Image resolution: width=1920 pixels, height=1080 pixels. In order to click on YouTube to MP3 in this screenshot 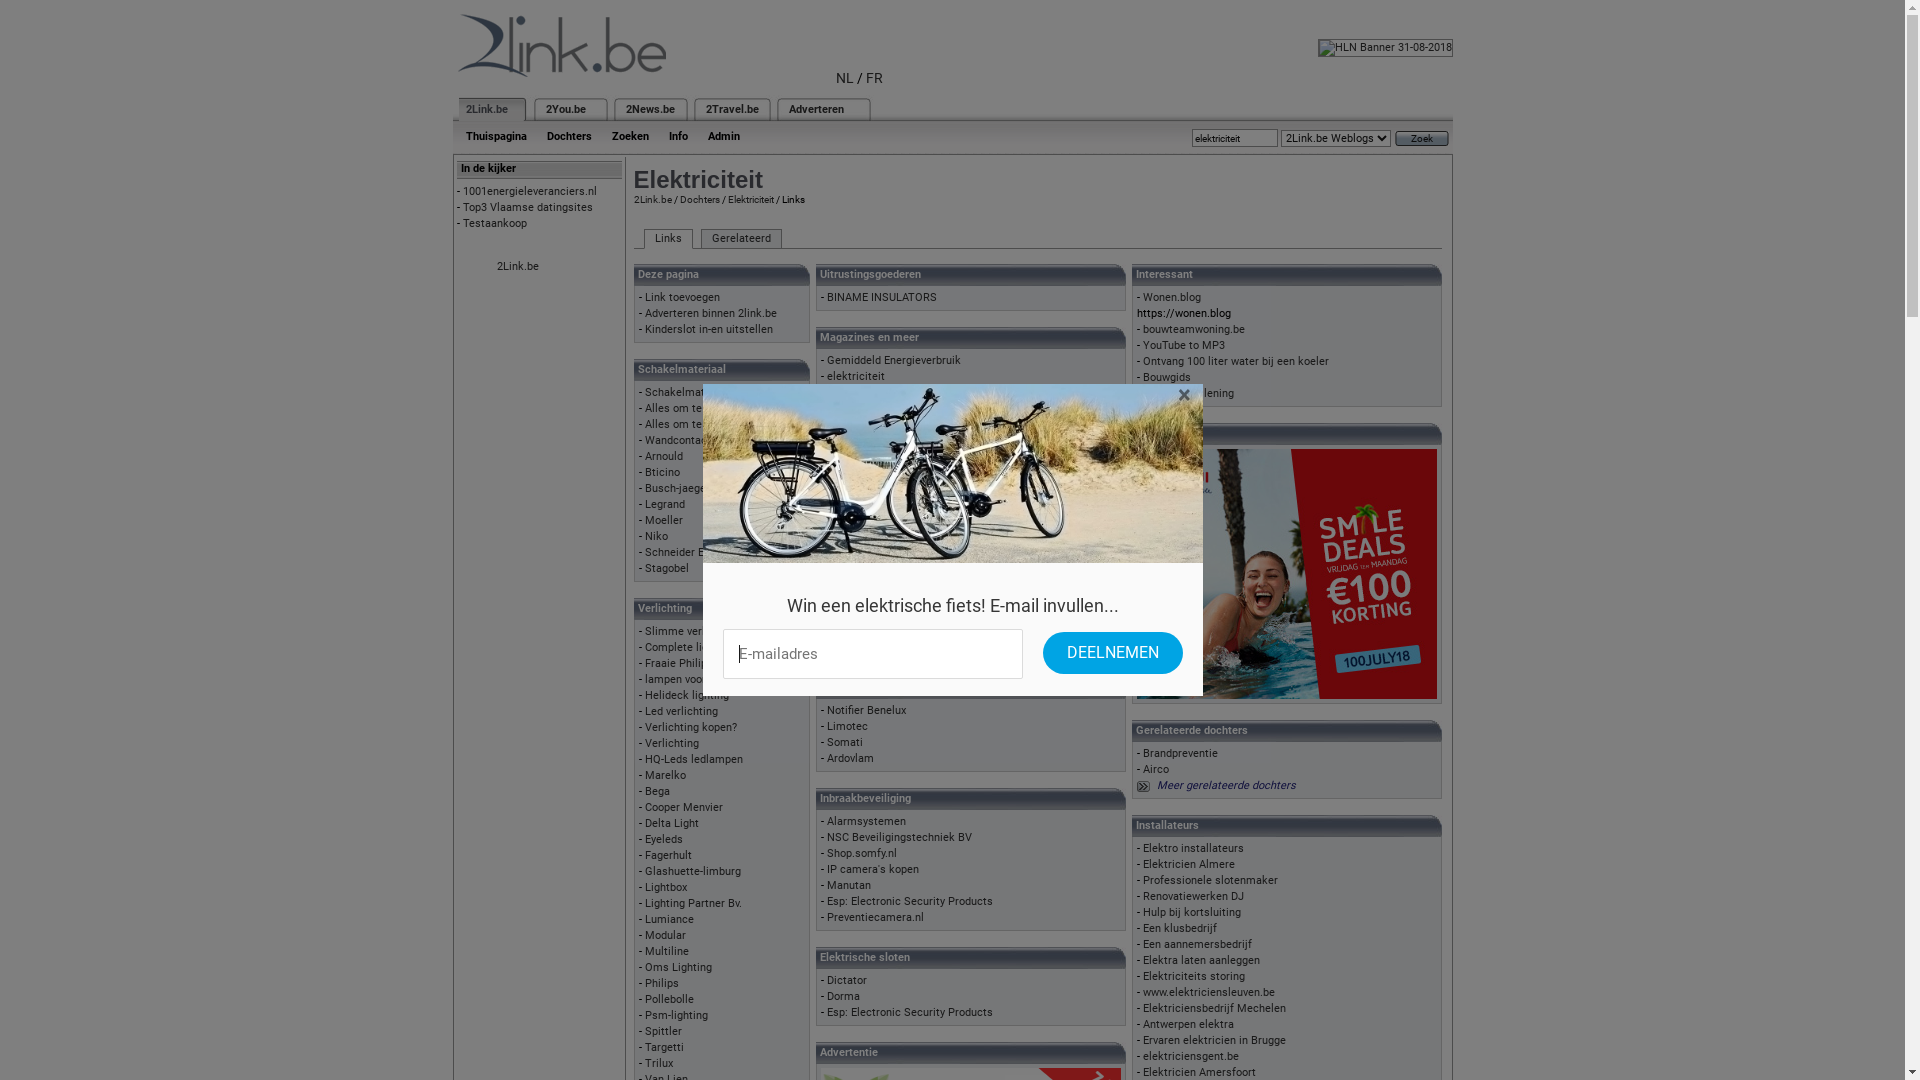, I will do `click(1183, 346)`.